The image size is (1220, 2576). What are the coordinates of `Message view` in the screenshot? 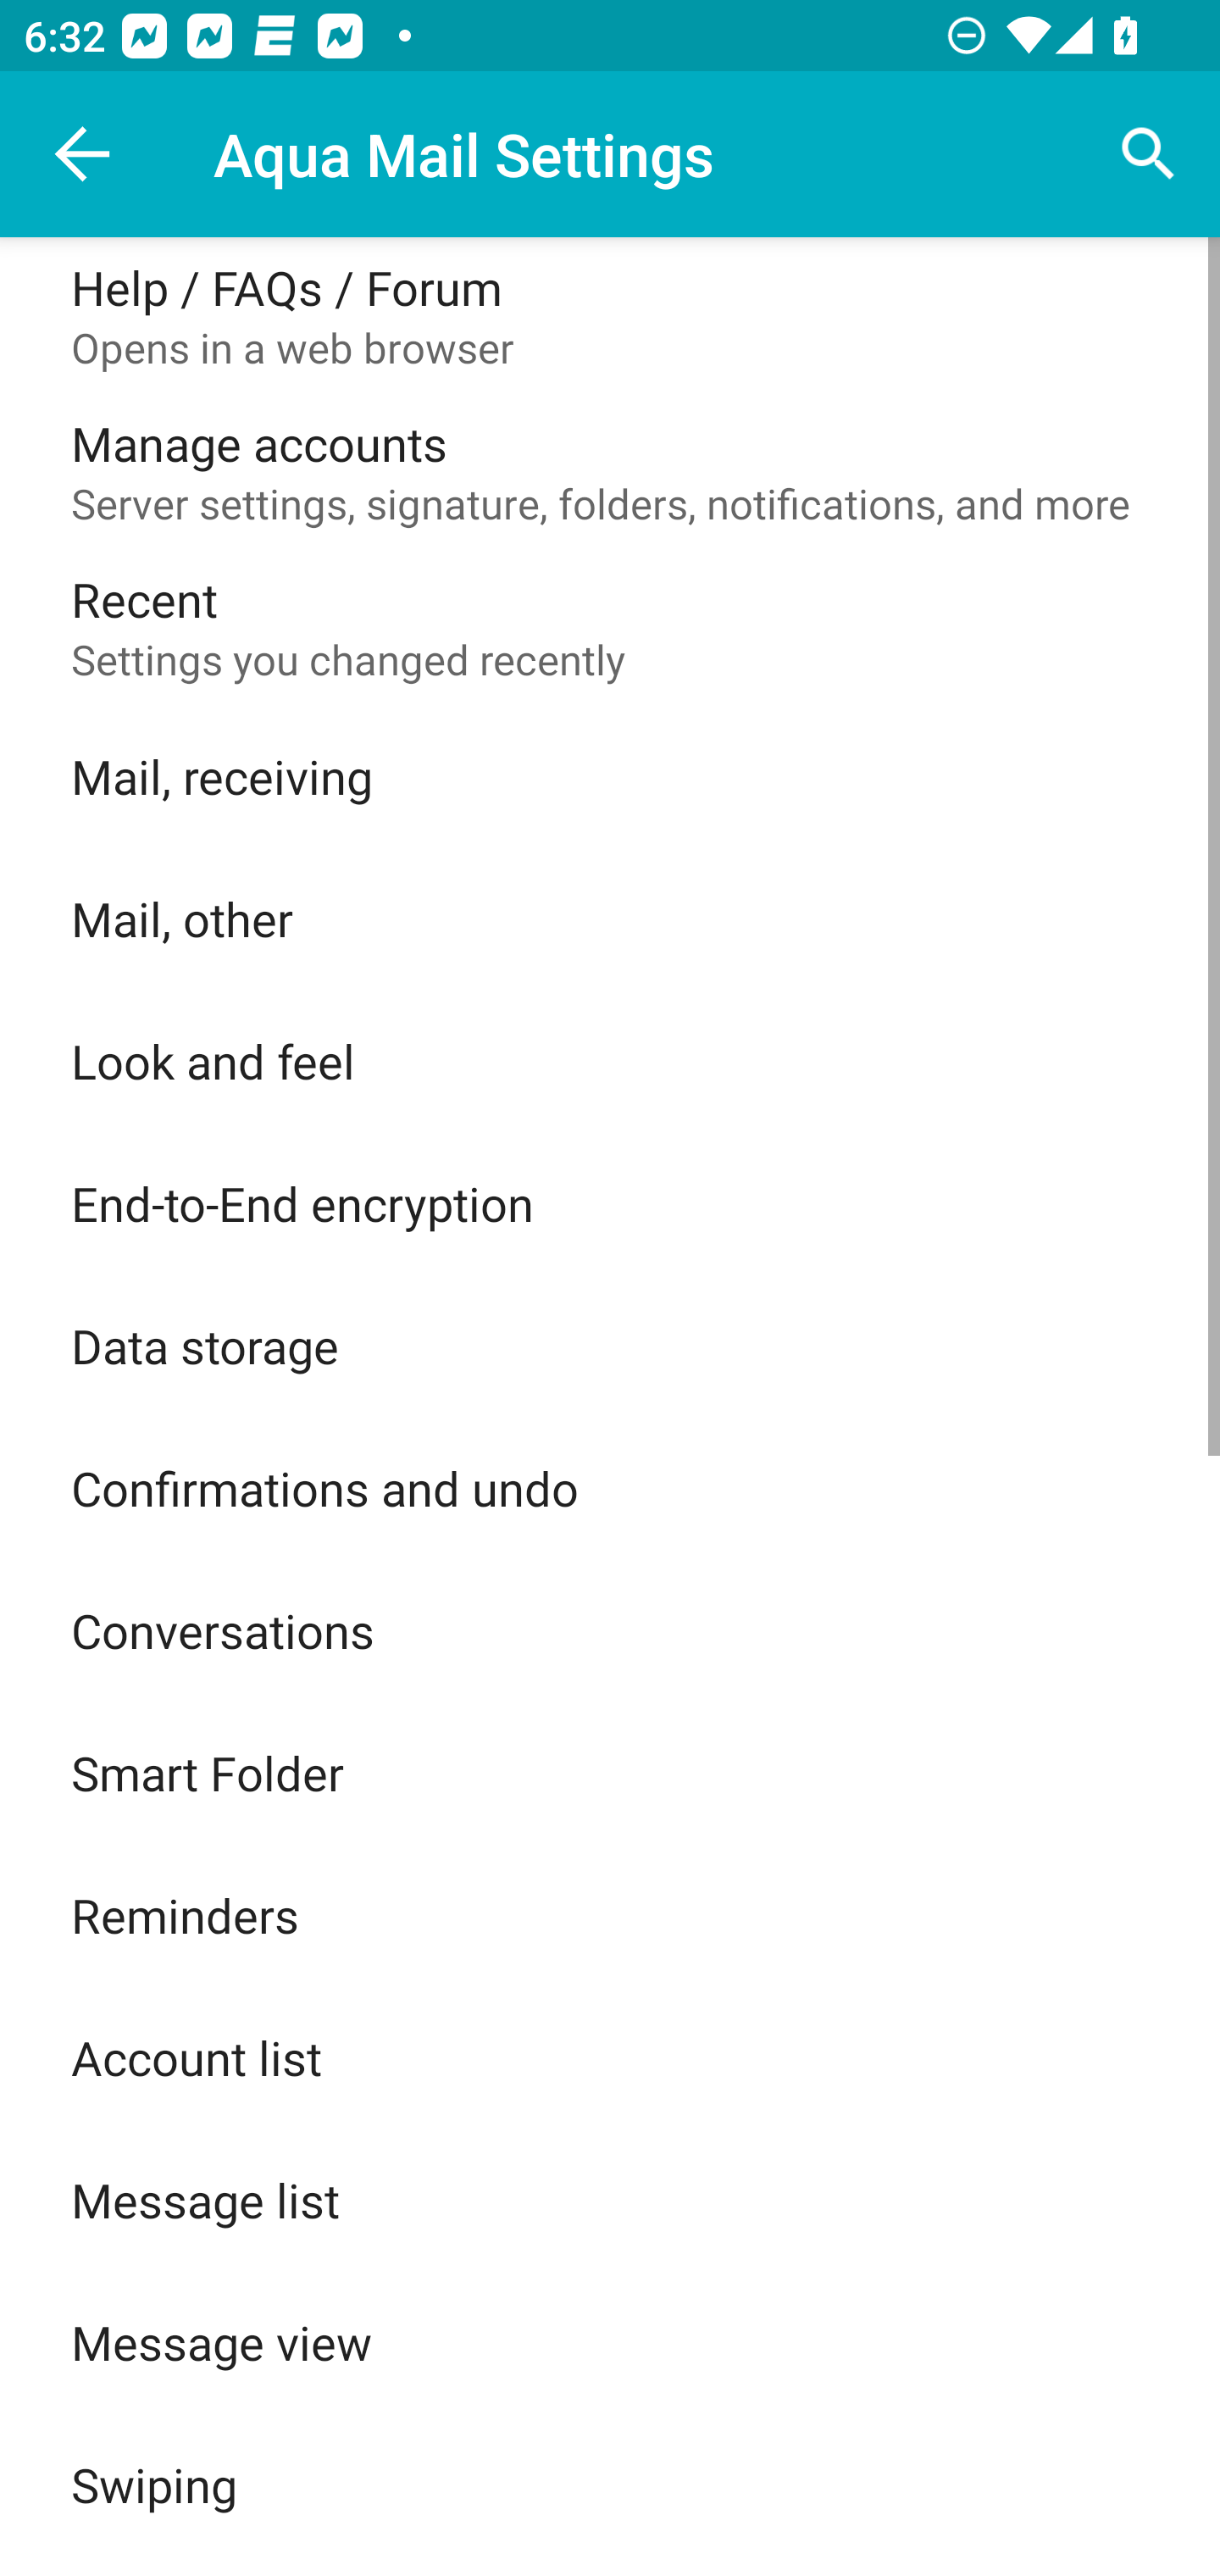 It's located at (610, 2342).